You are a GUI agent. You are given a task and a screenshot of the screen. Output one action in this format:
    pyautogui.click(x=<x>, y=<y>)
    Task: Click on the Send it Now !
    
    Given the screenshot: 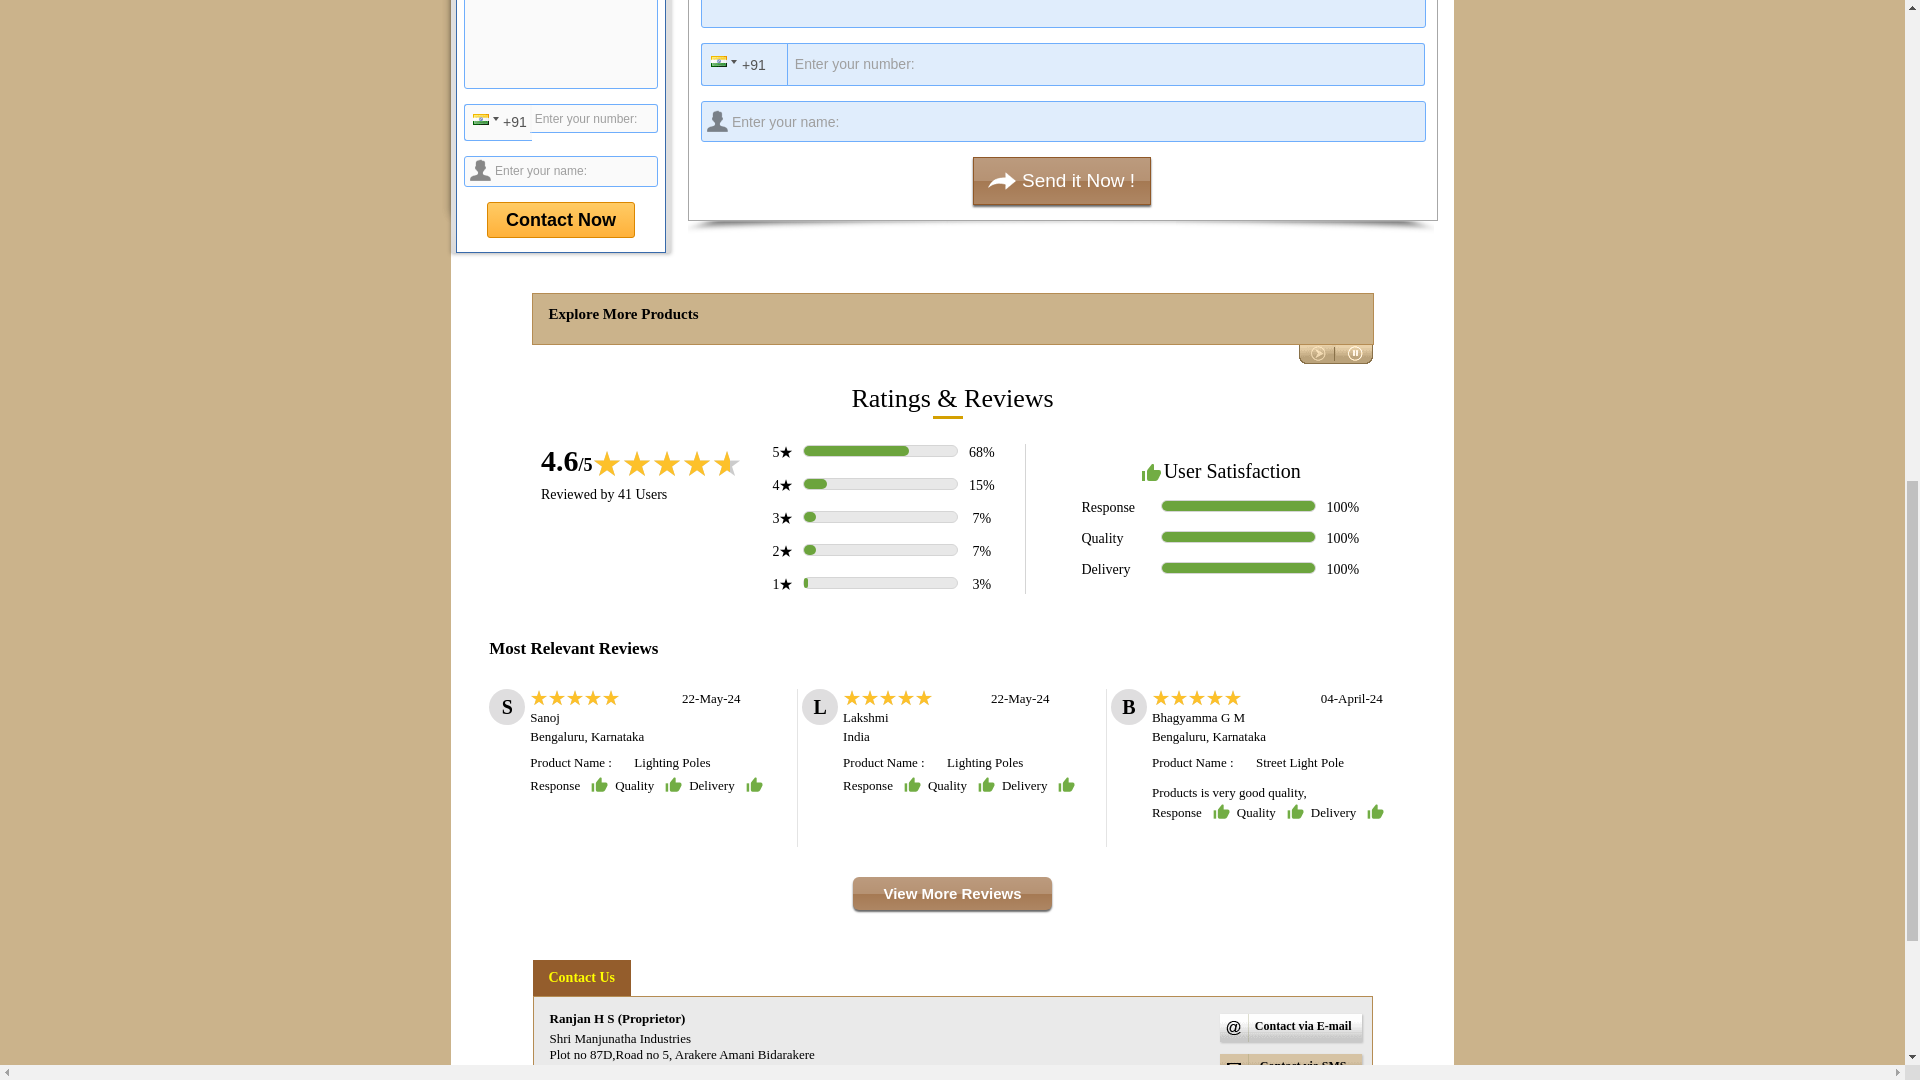 What is the action you would take?
    pyautogui.click(x=1062, y=180)
    